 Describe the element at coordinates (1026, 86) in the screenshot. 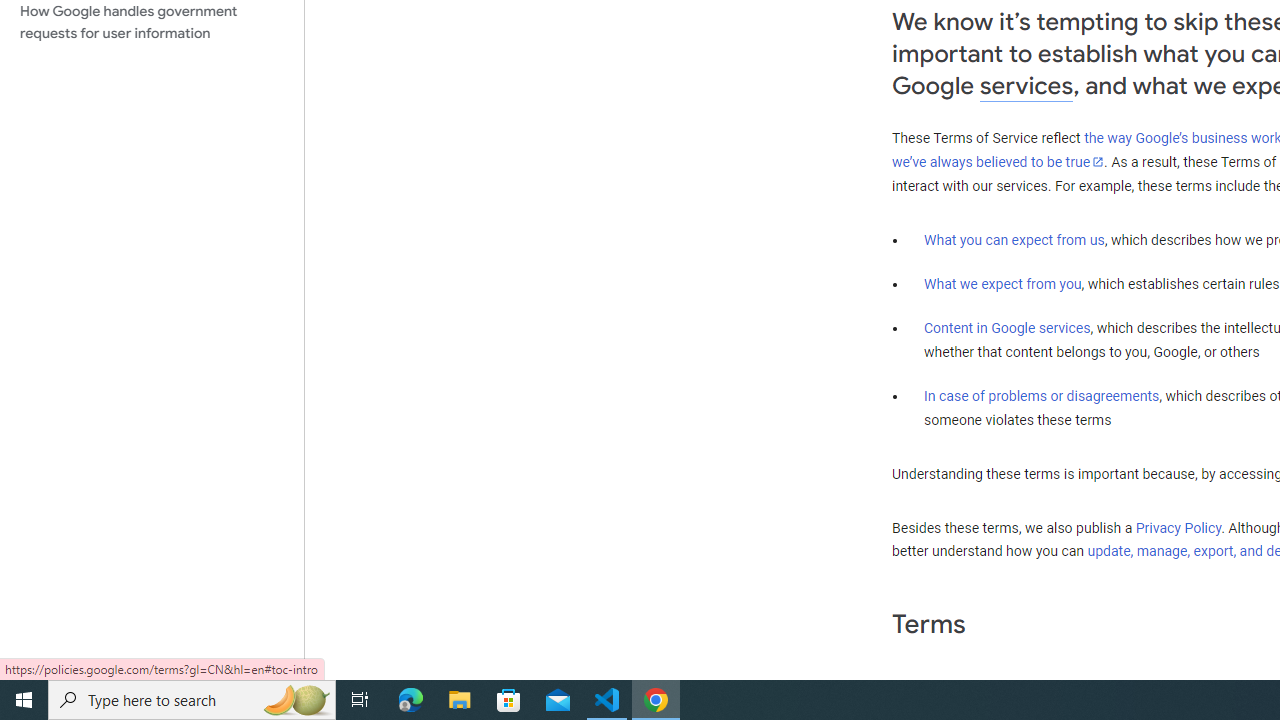

I see `services` at that location.